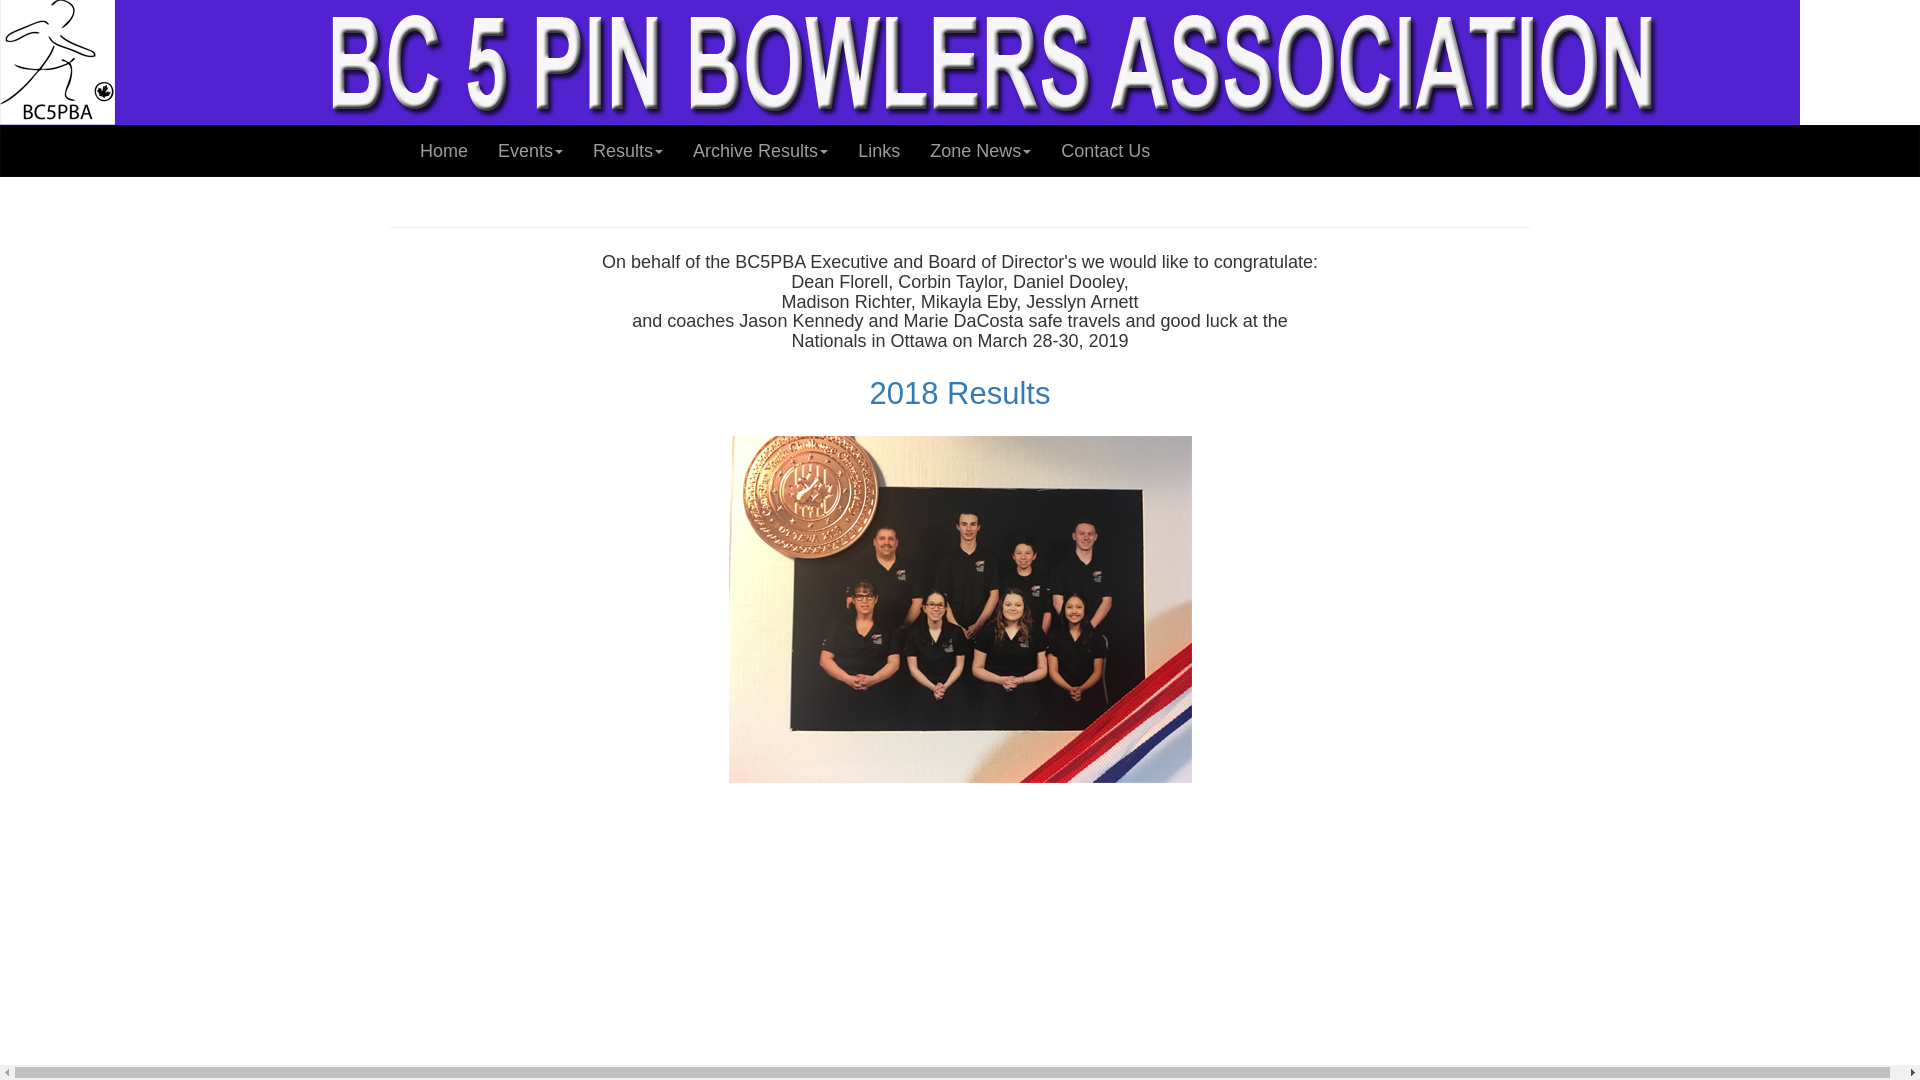  Describe the element at coordinates (628, 151) in the screenshot. I see `Results` at that location.